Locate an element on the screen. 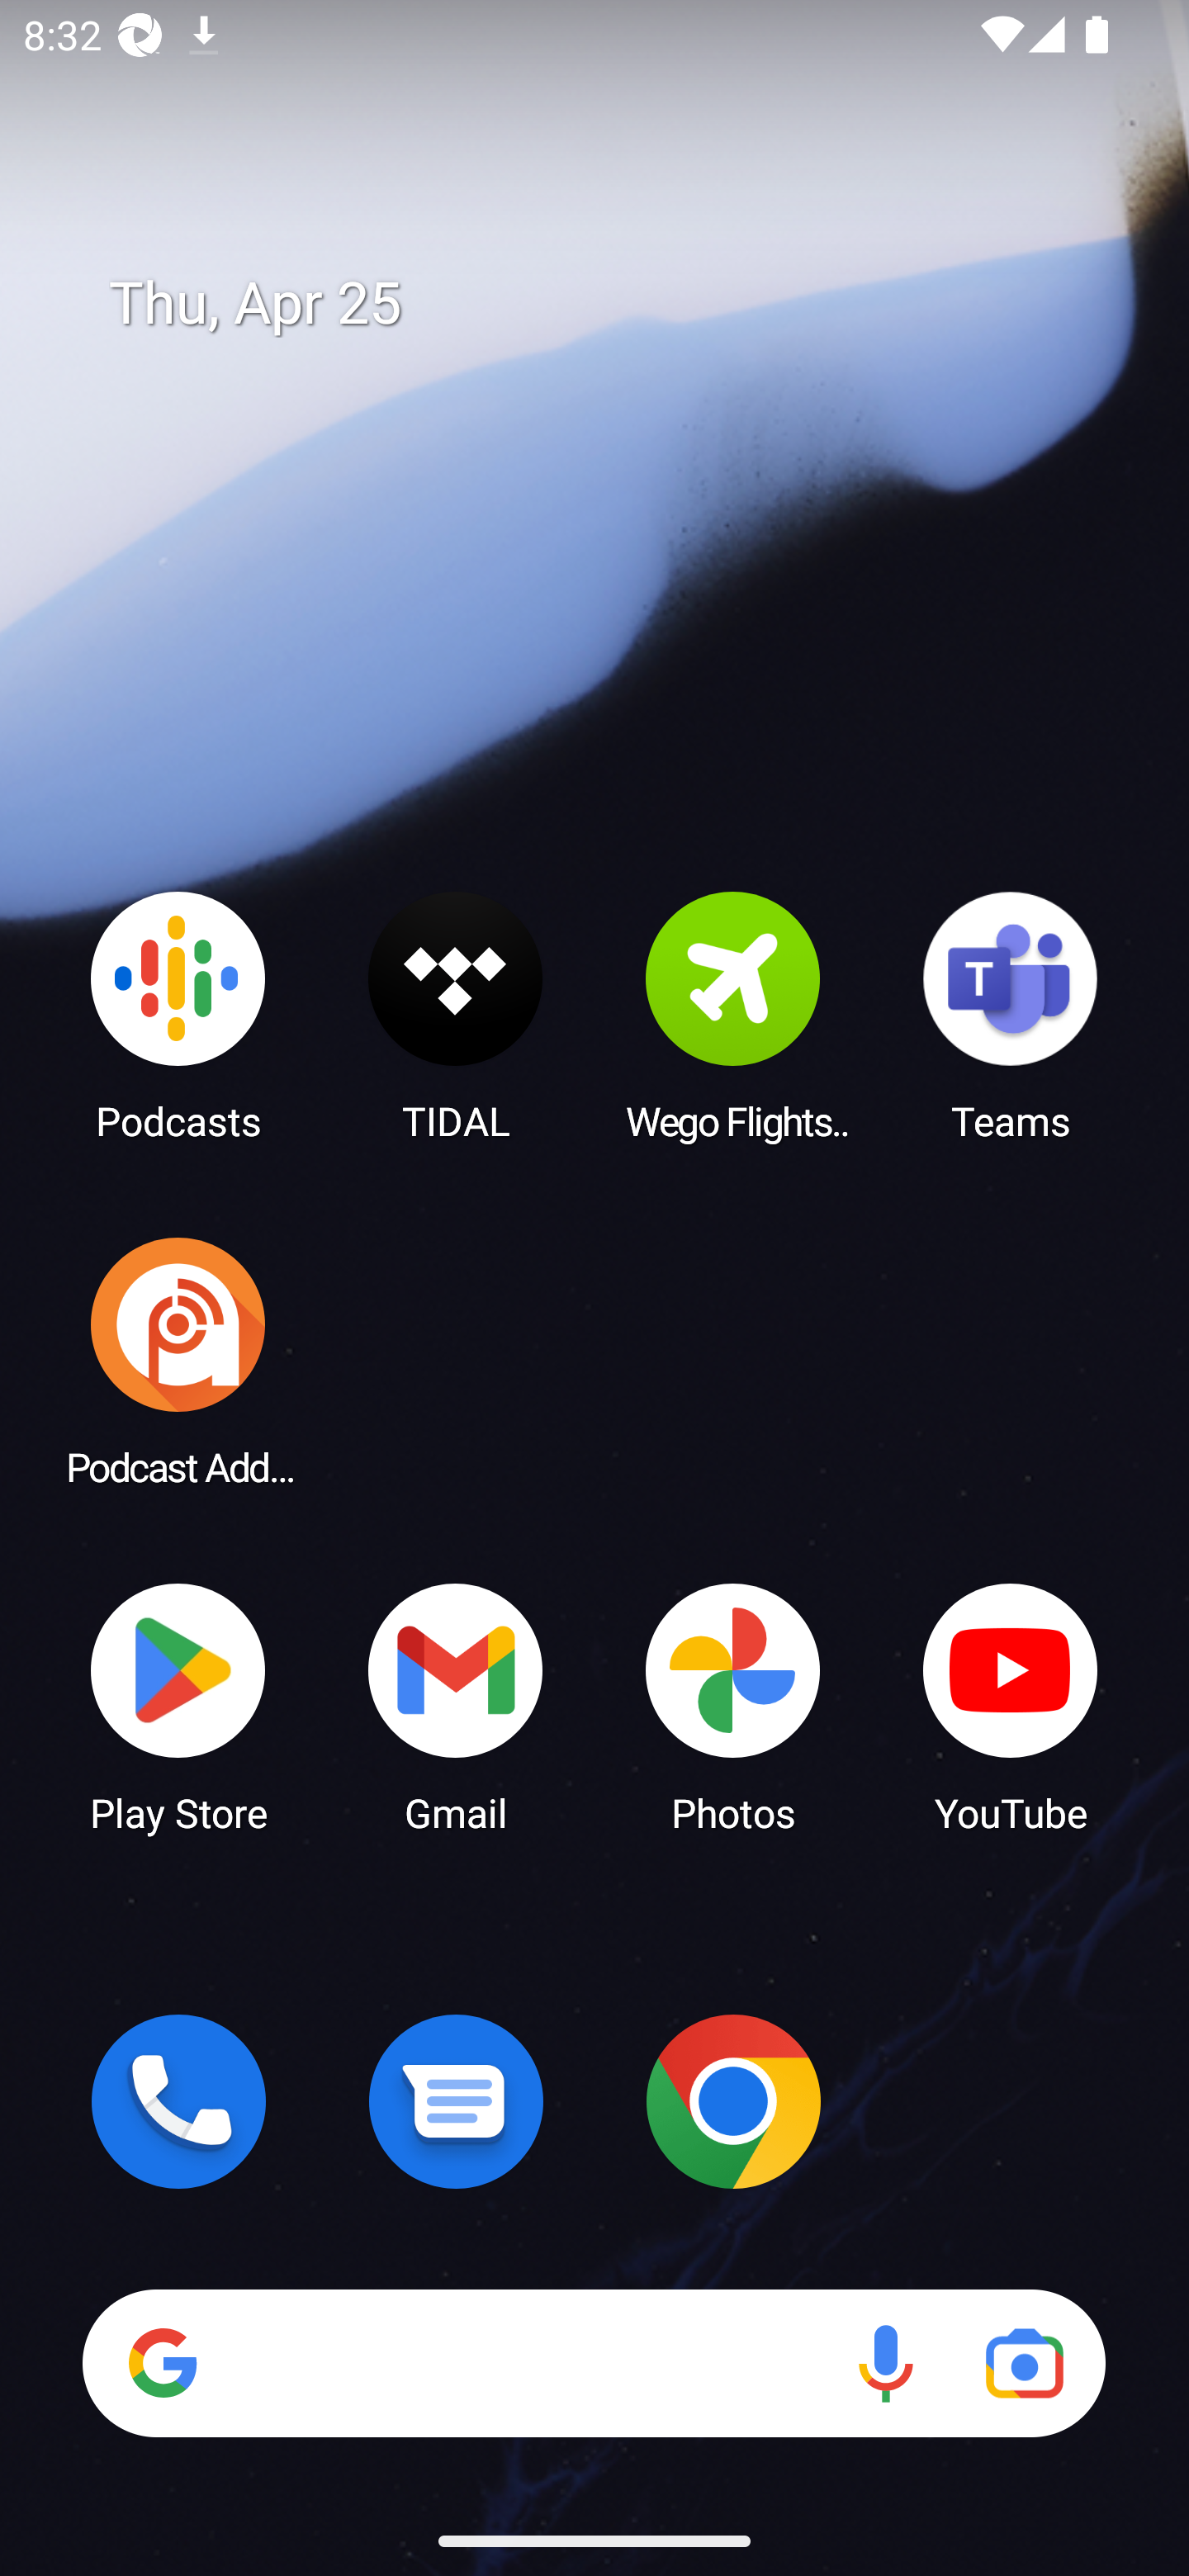 This screenshot has height=2576, width=1189. Play Store is located at coordinates (178, 1706).